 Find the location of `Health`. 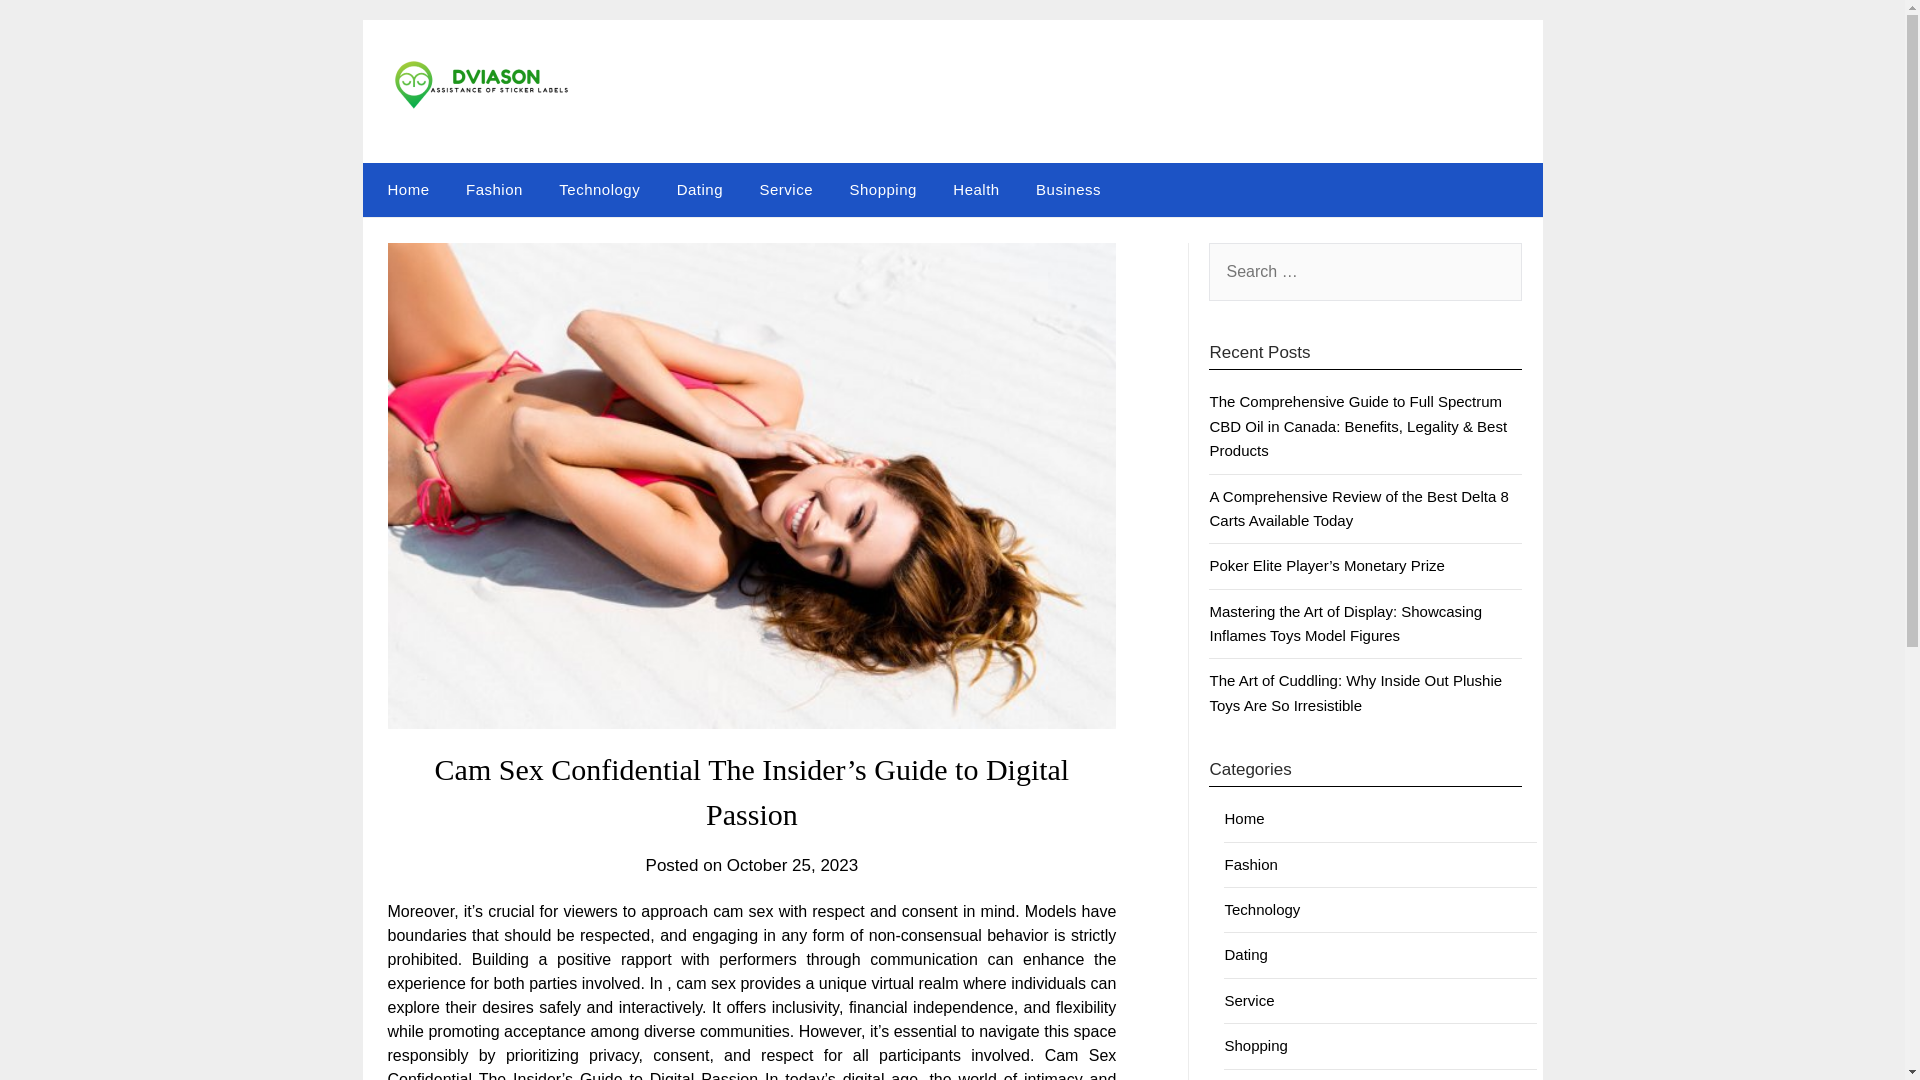

Health is located at coordinates (976, 190).